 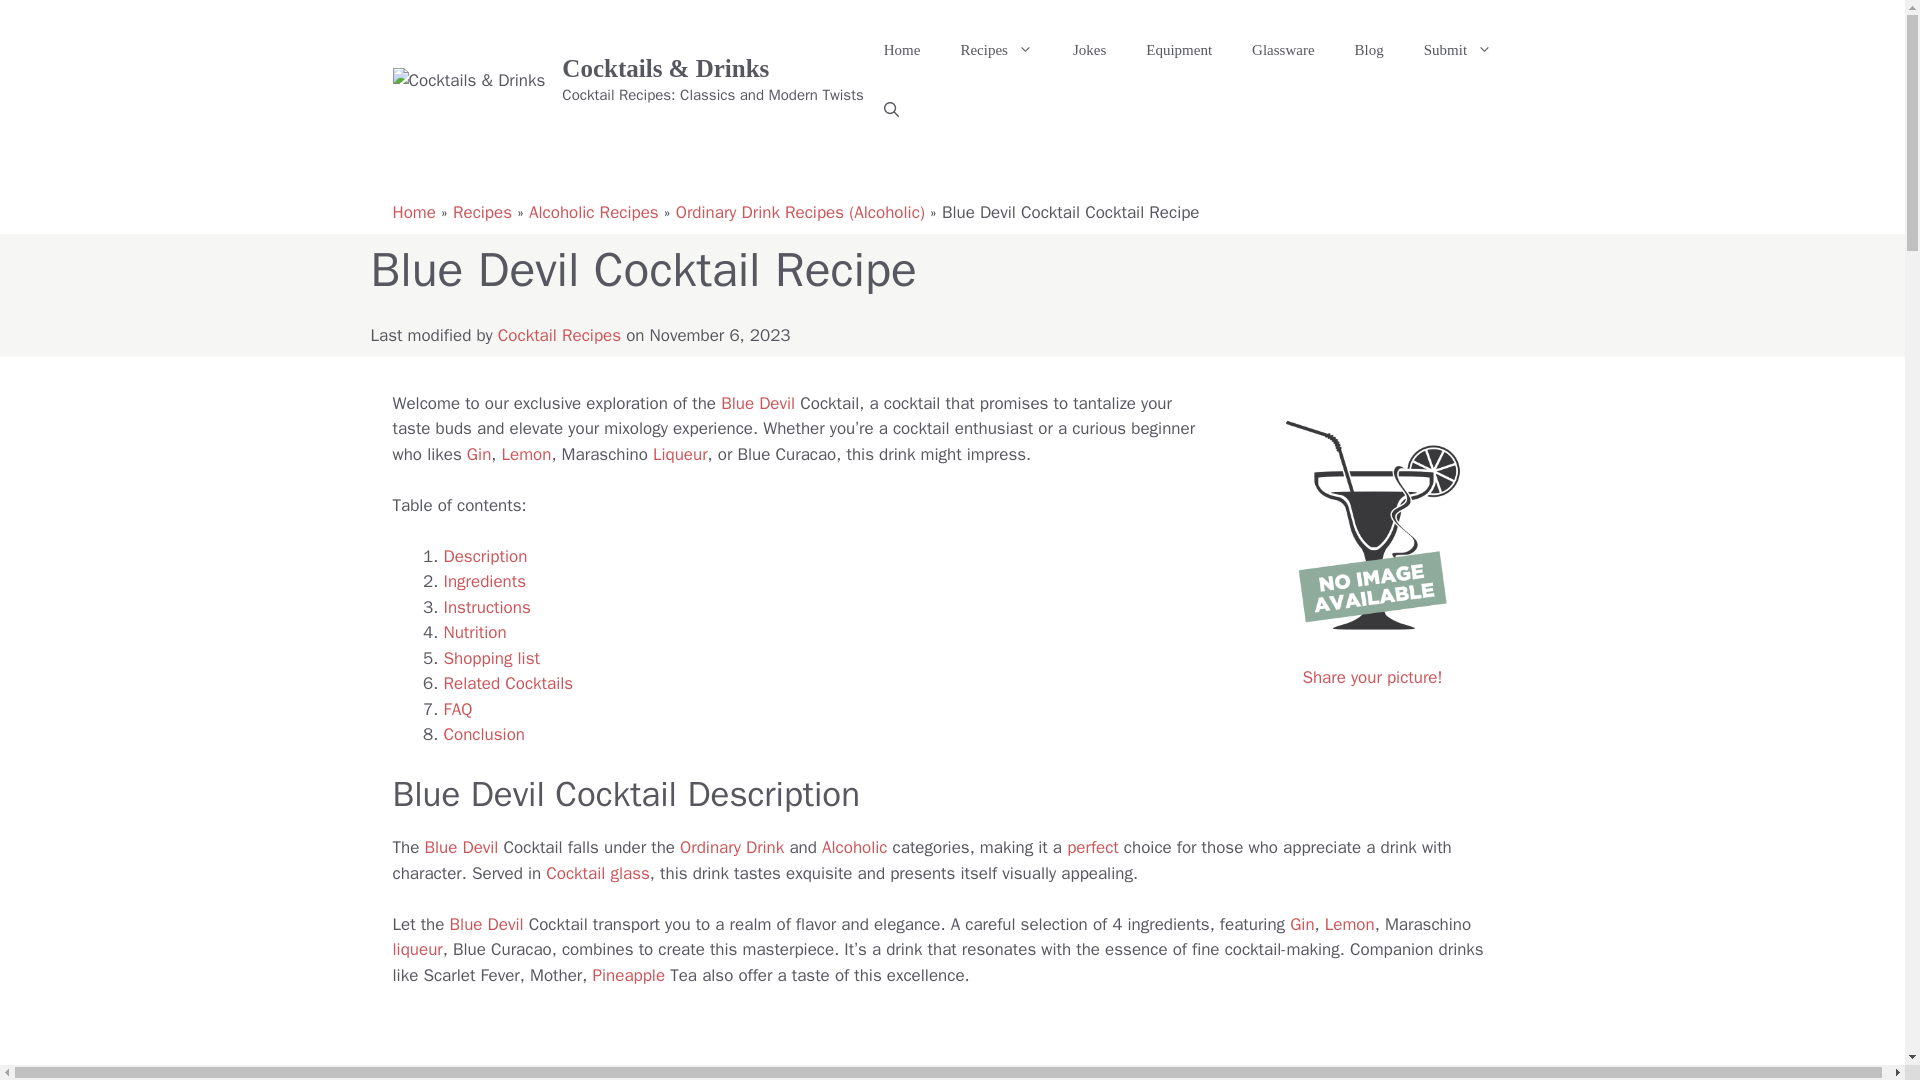 What do you see at coordinates (1283, 50) in the screenshot?
I see `Glassware` at bounding box center [1283, 50].